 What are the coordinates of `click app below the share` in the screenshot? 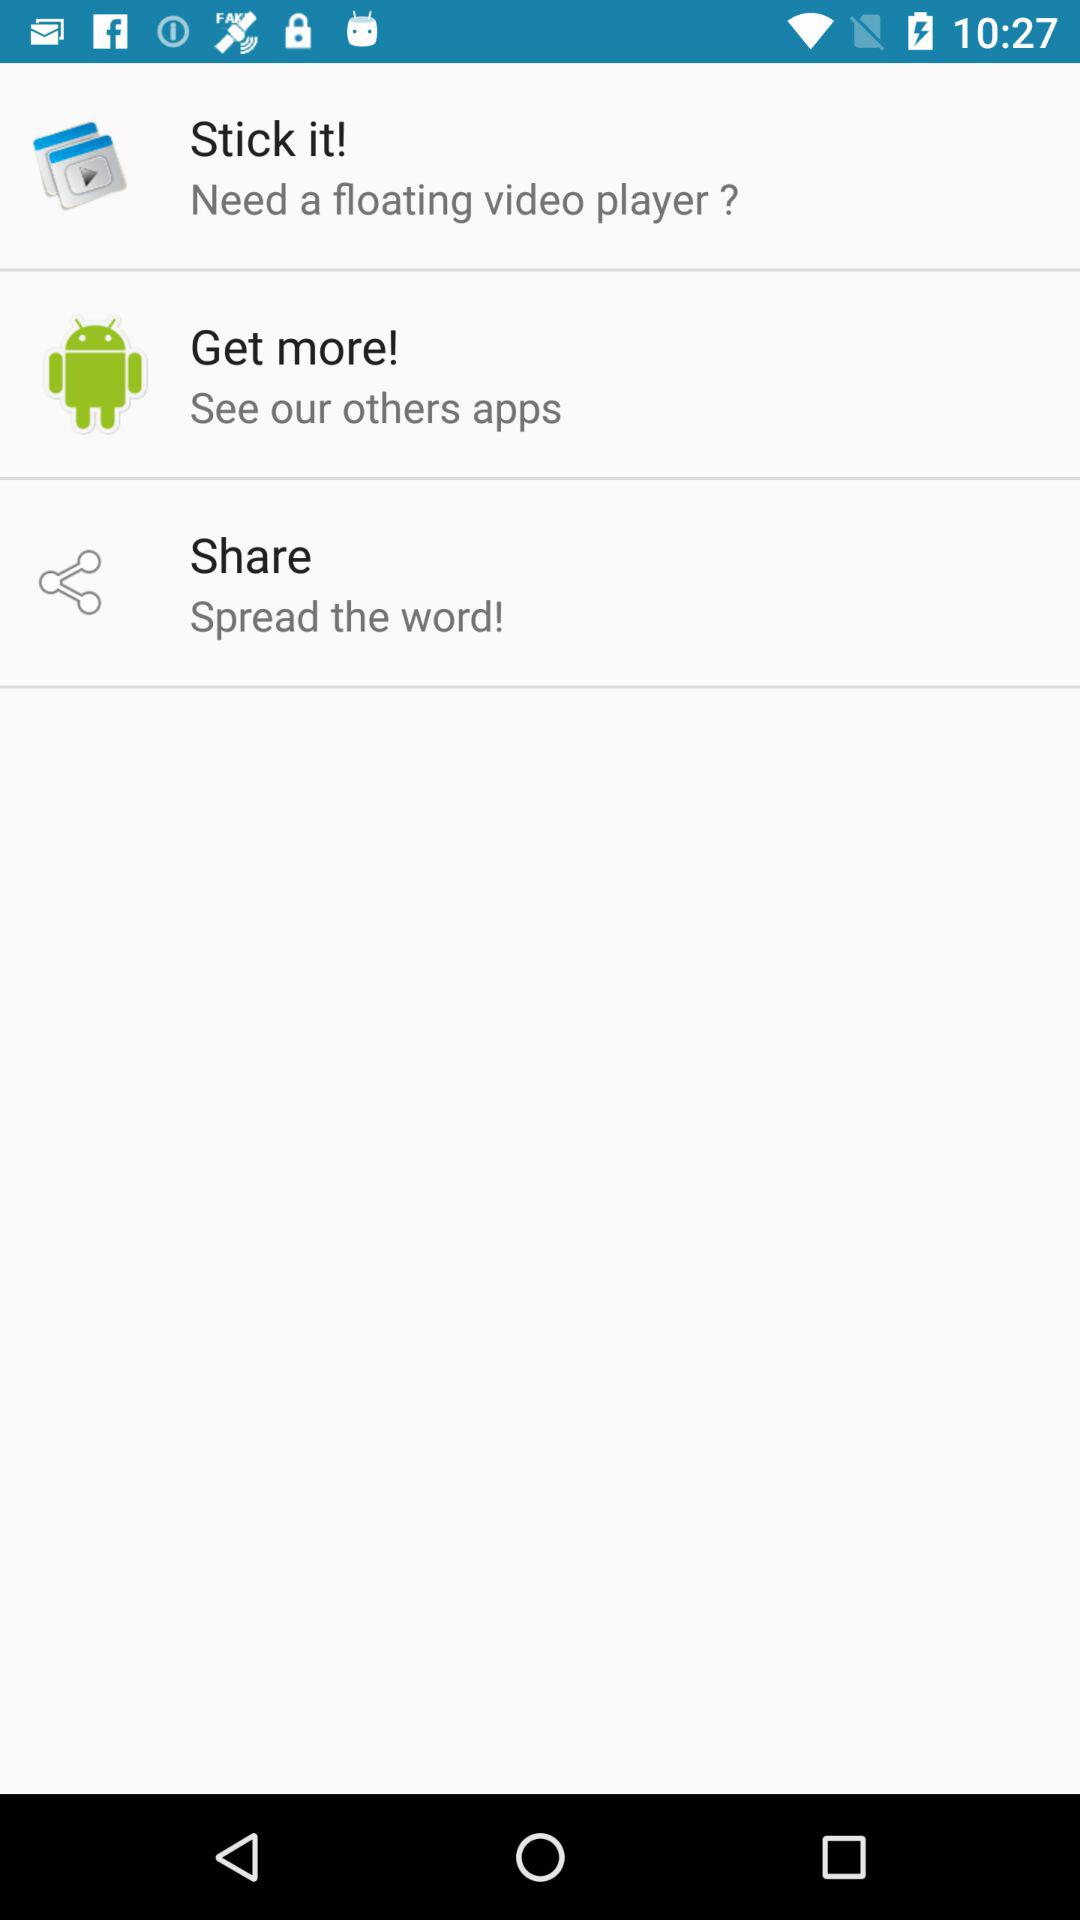 It's located at (346, 614).